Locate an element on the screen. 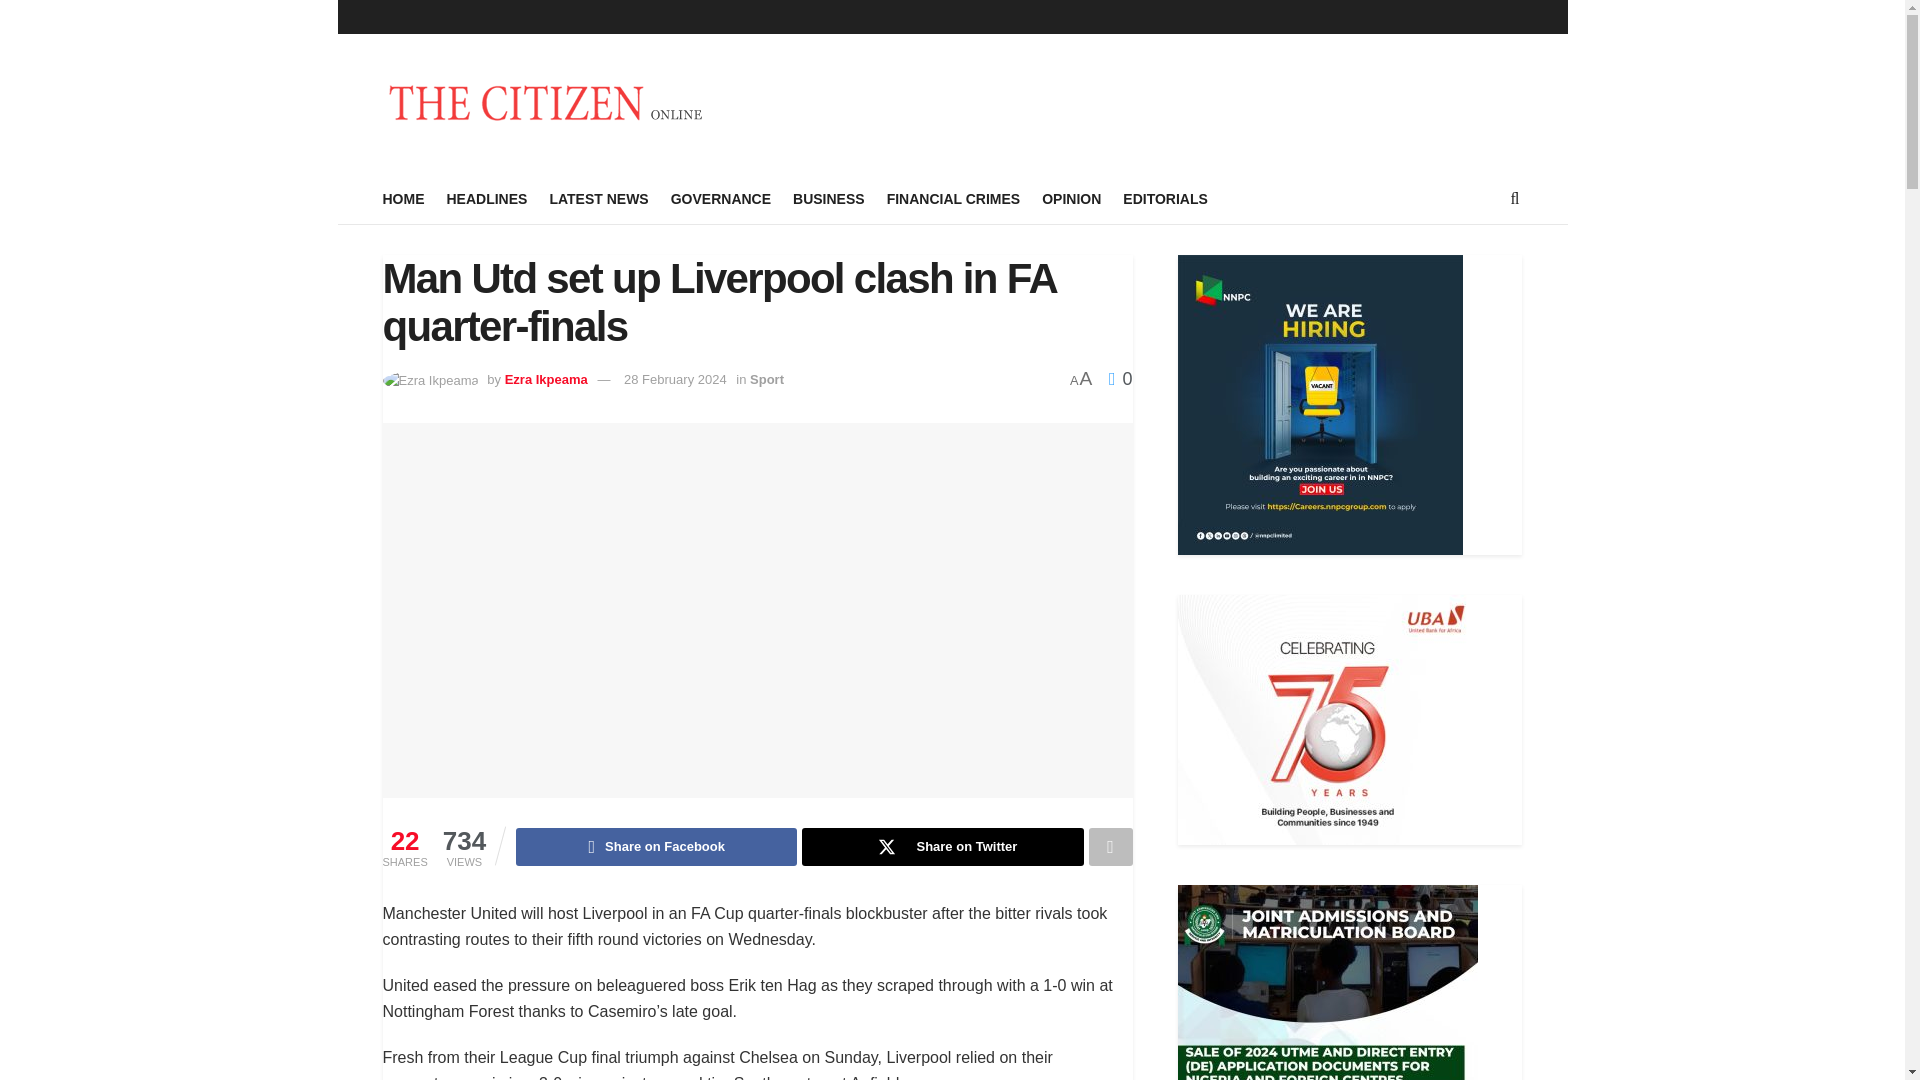 This screenshot has width=1920, height=1080. FINANCIAL CRIMES is located at coordinates (954, 198).